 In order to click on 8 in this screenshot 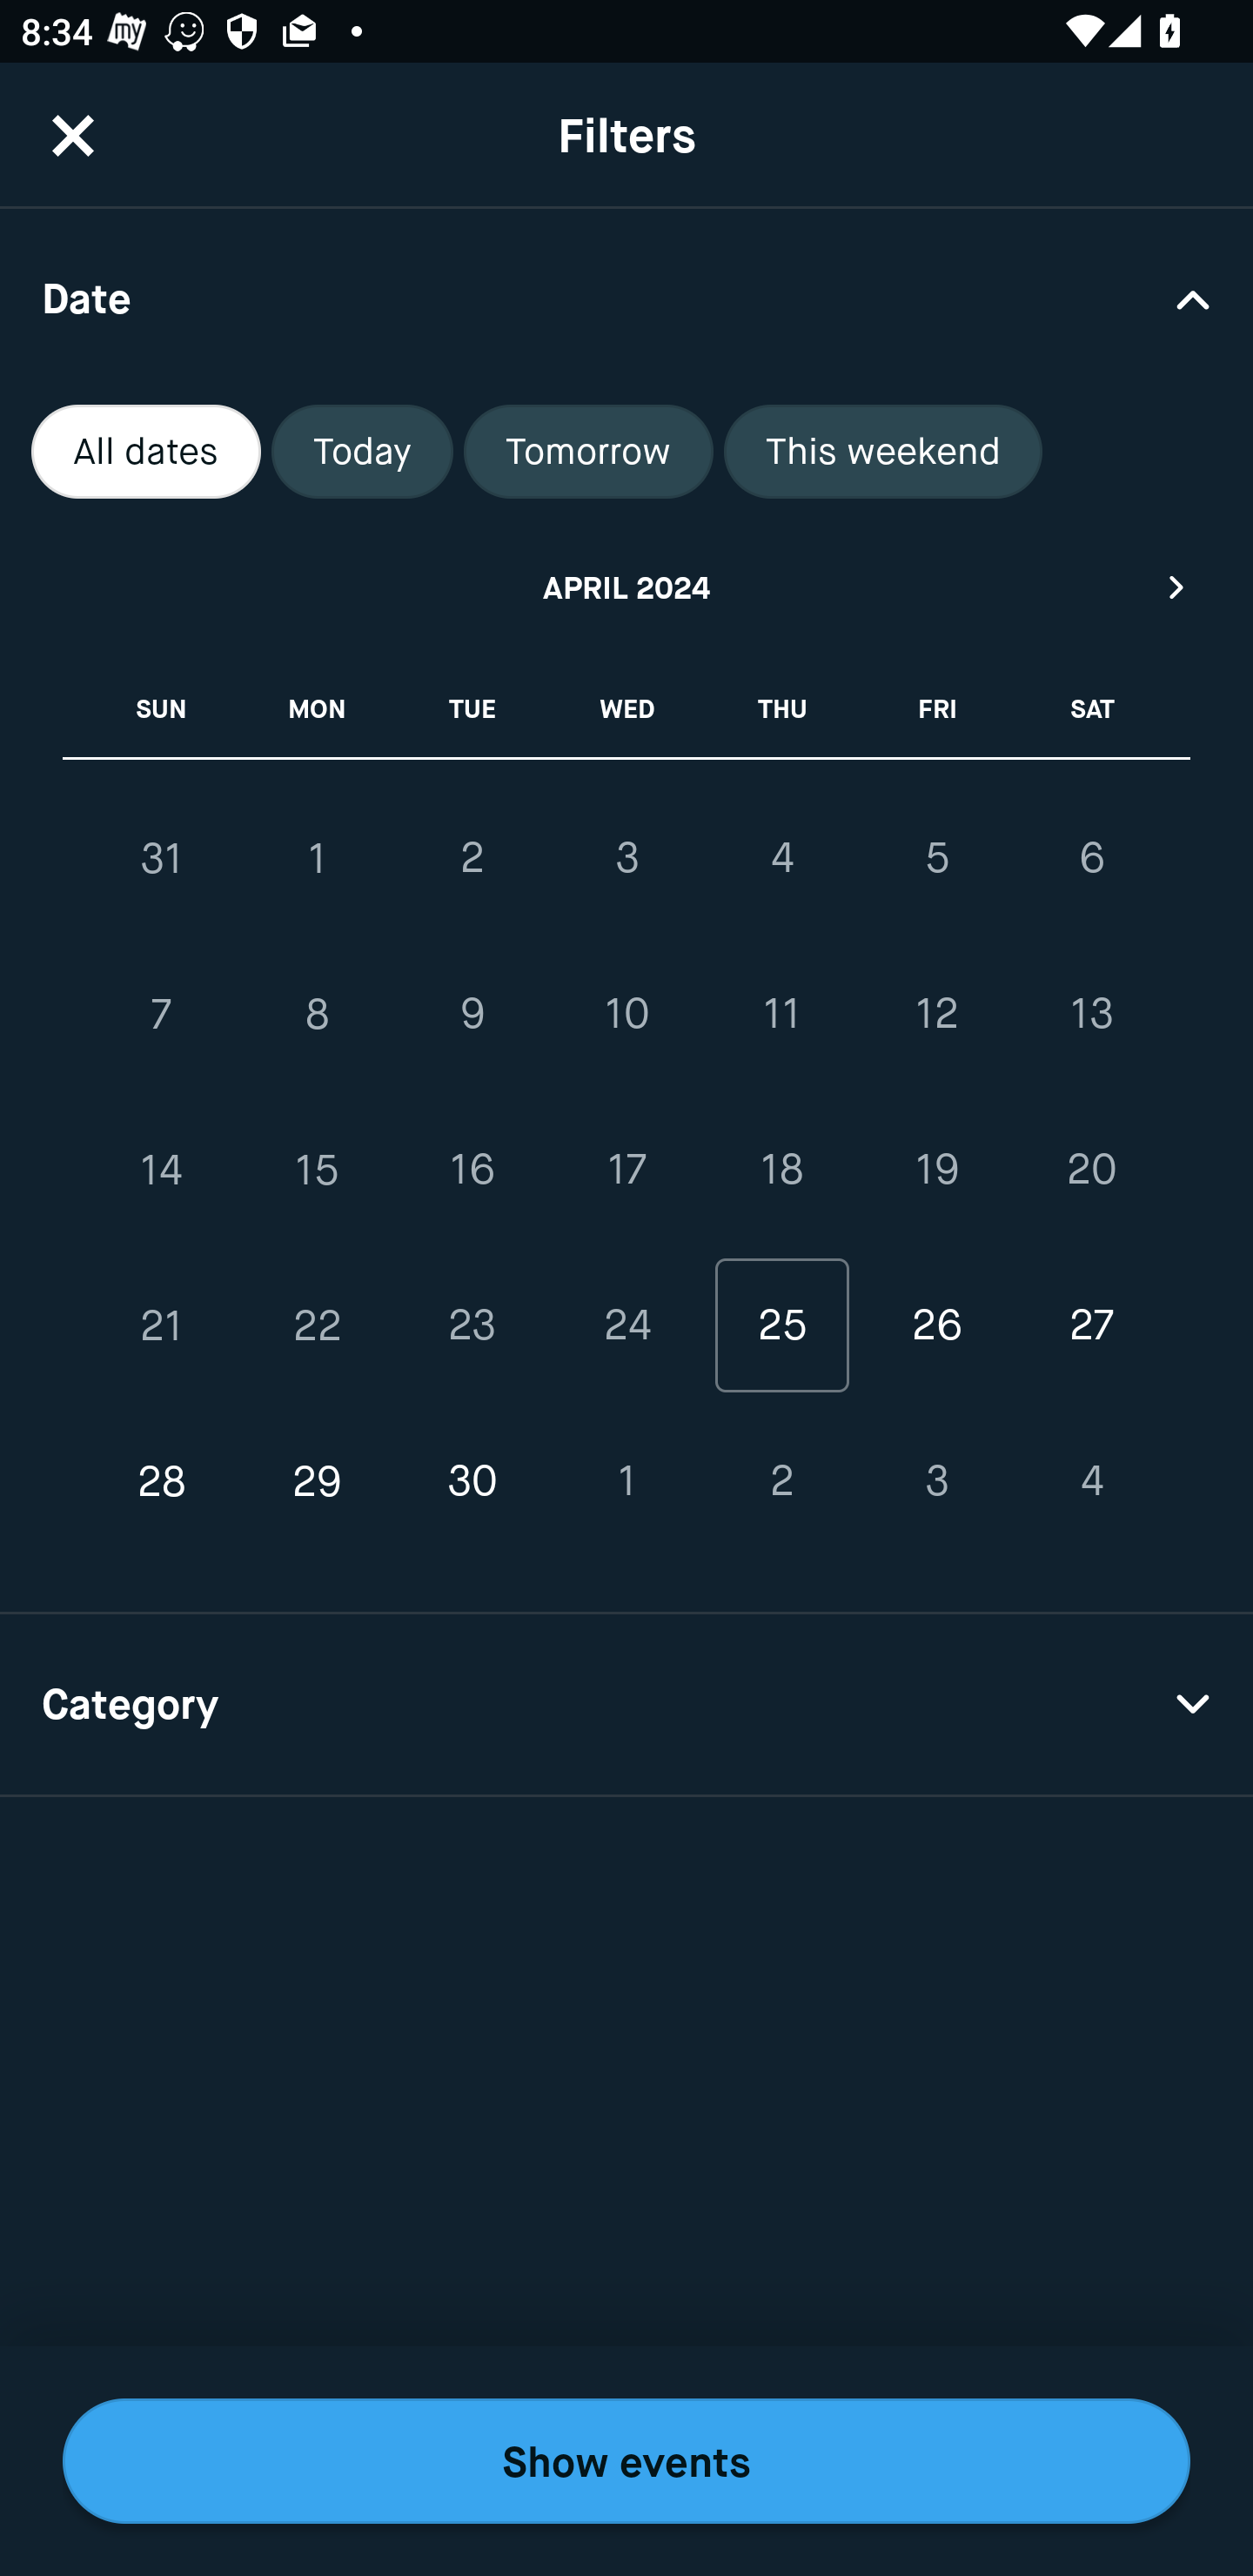, I will do `click(317, 1015)`.